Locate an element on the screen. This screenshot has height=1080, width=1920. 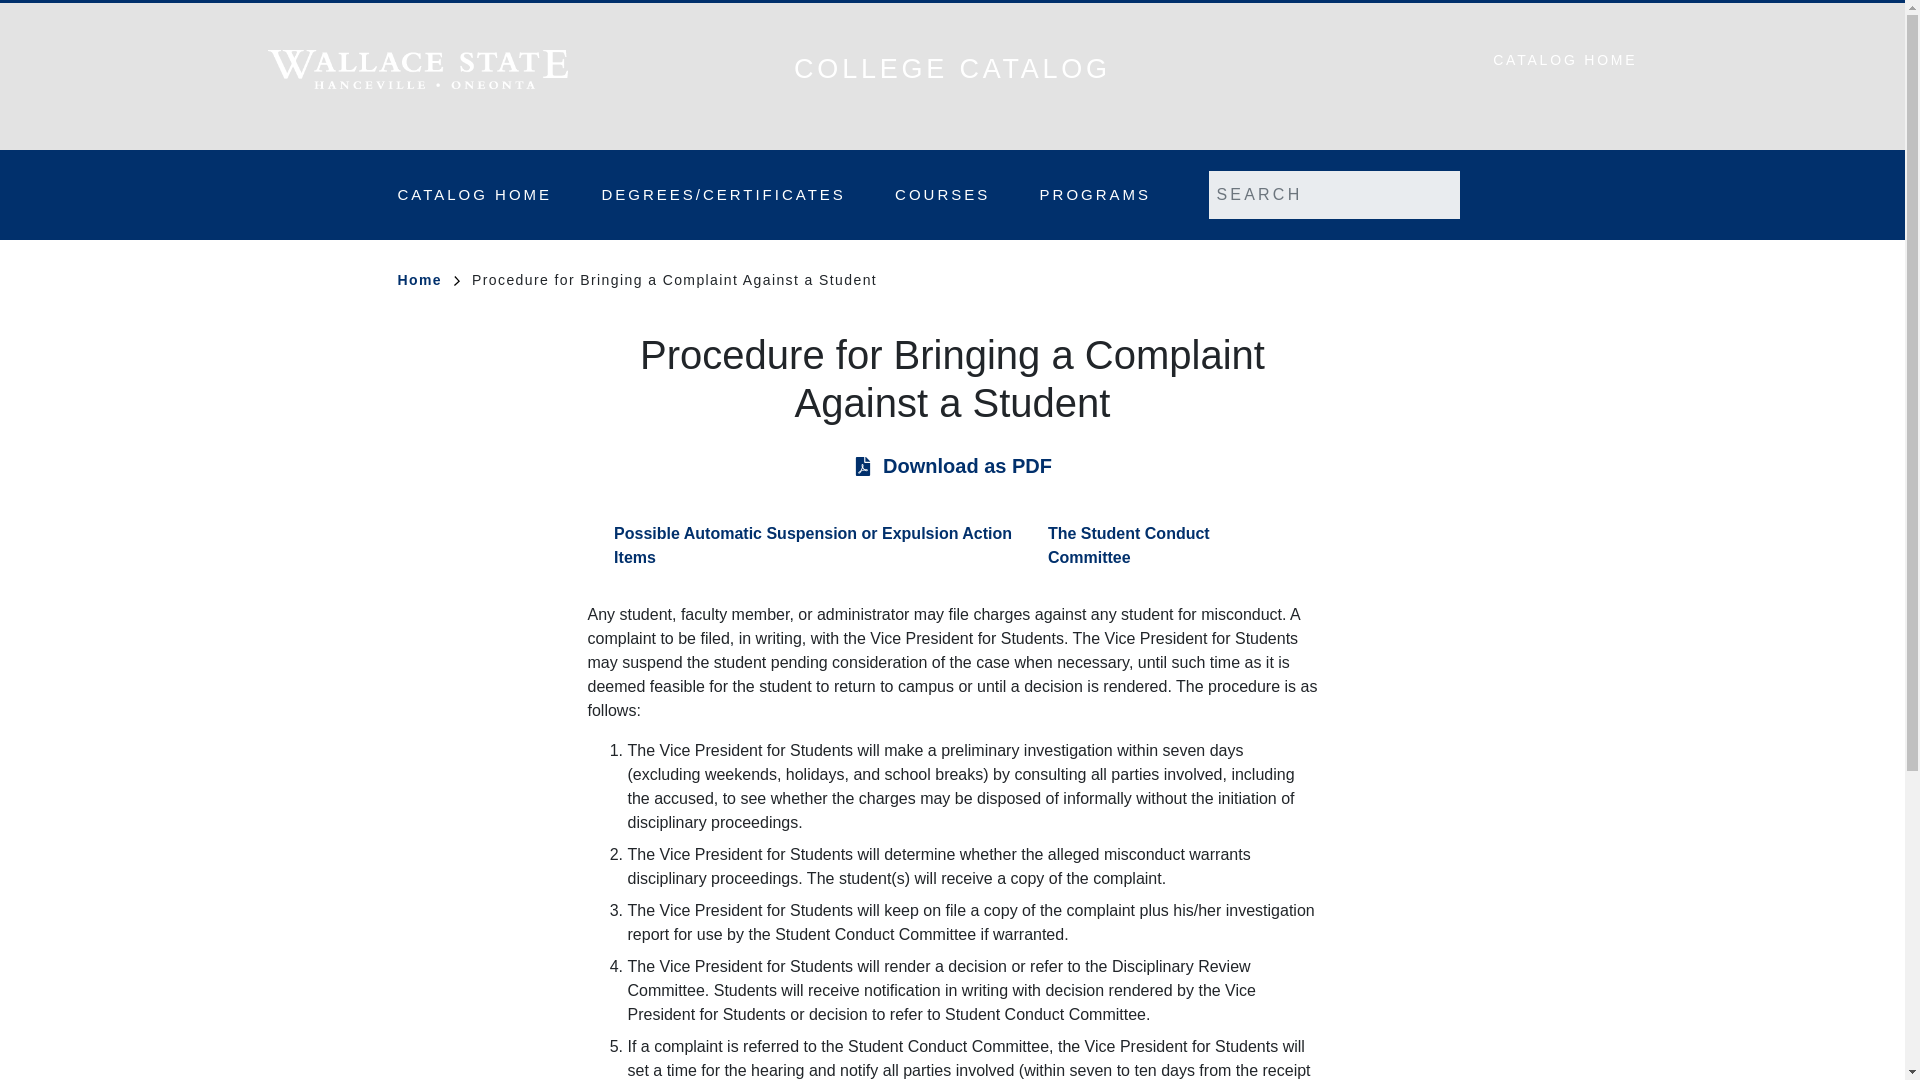
Download as PDF is located at coordinates (968, 466).